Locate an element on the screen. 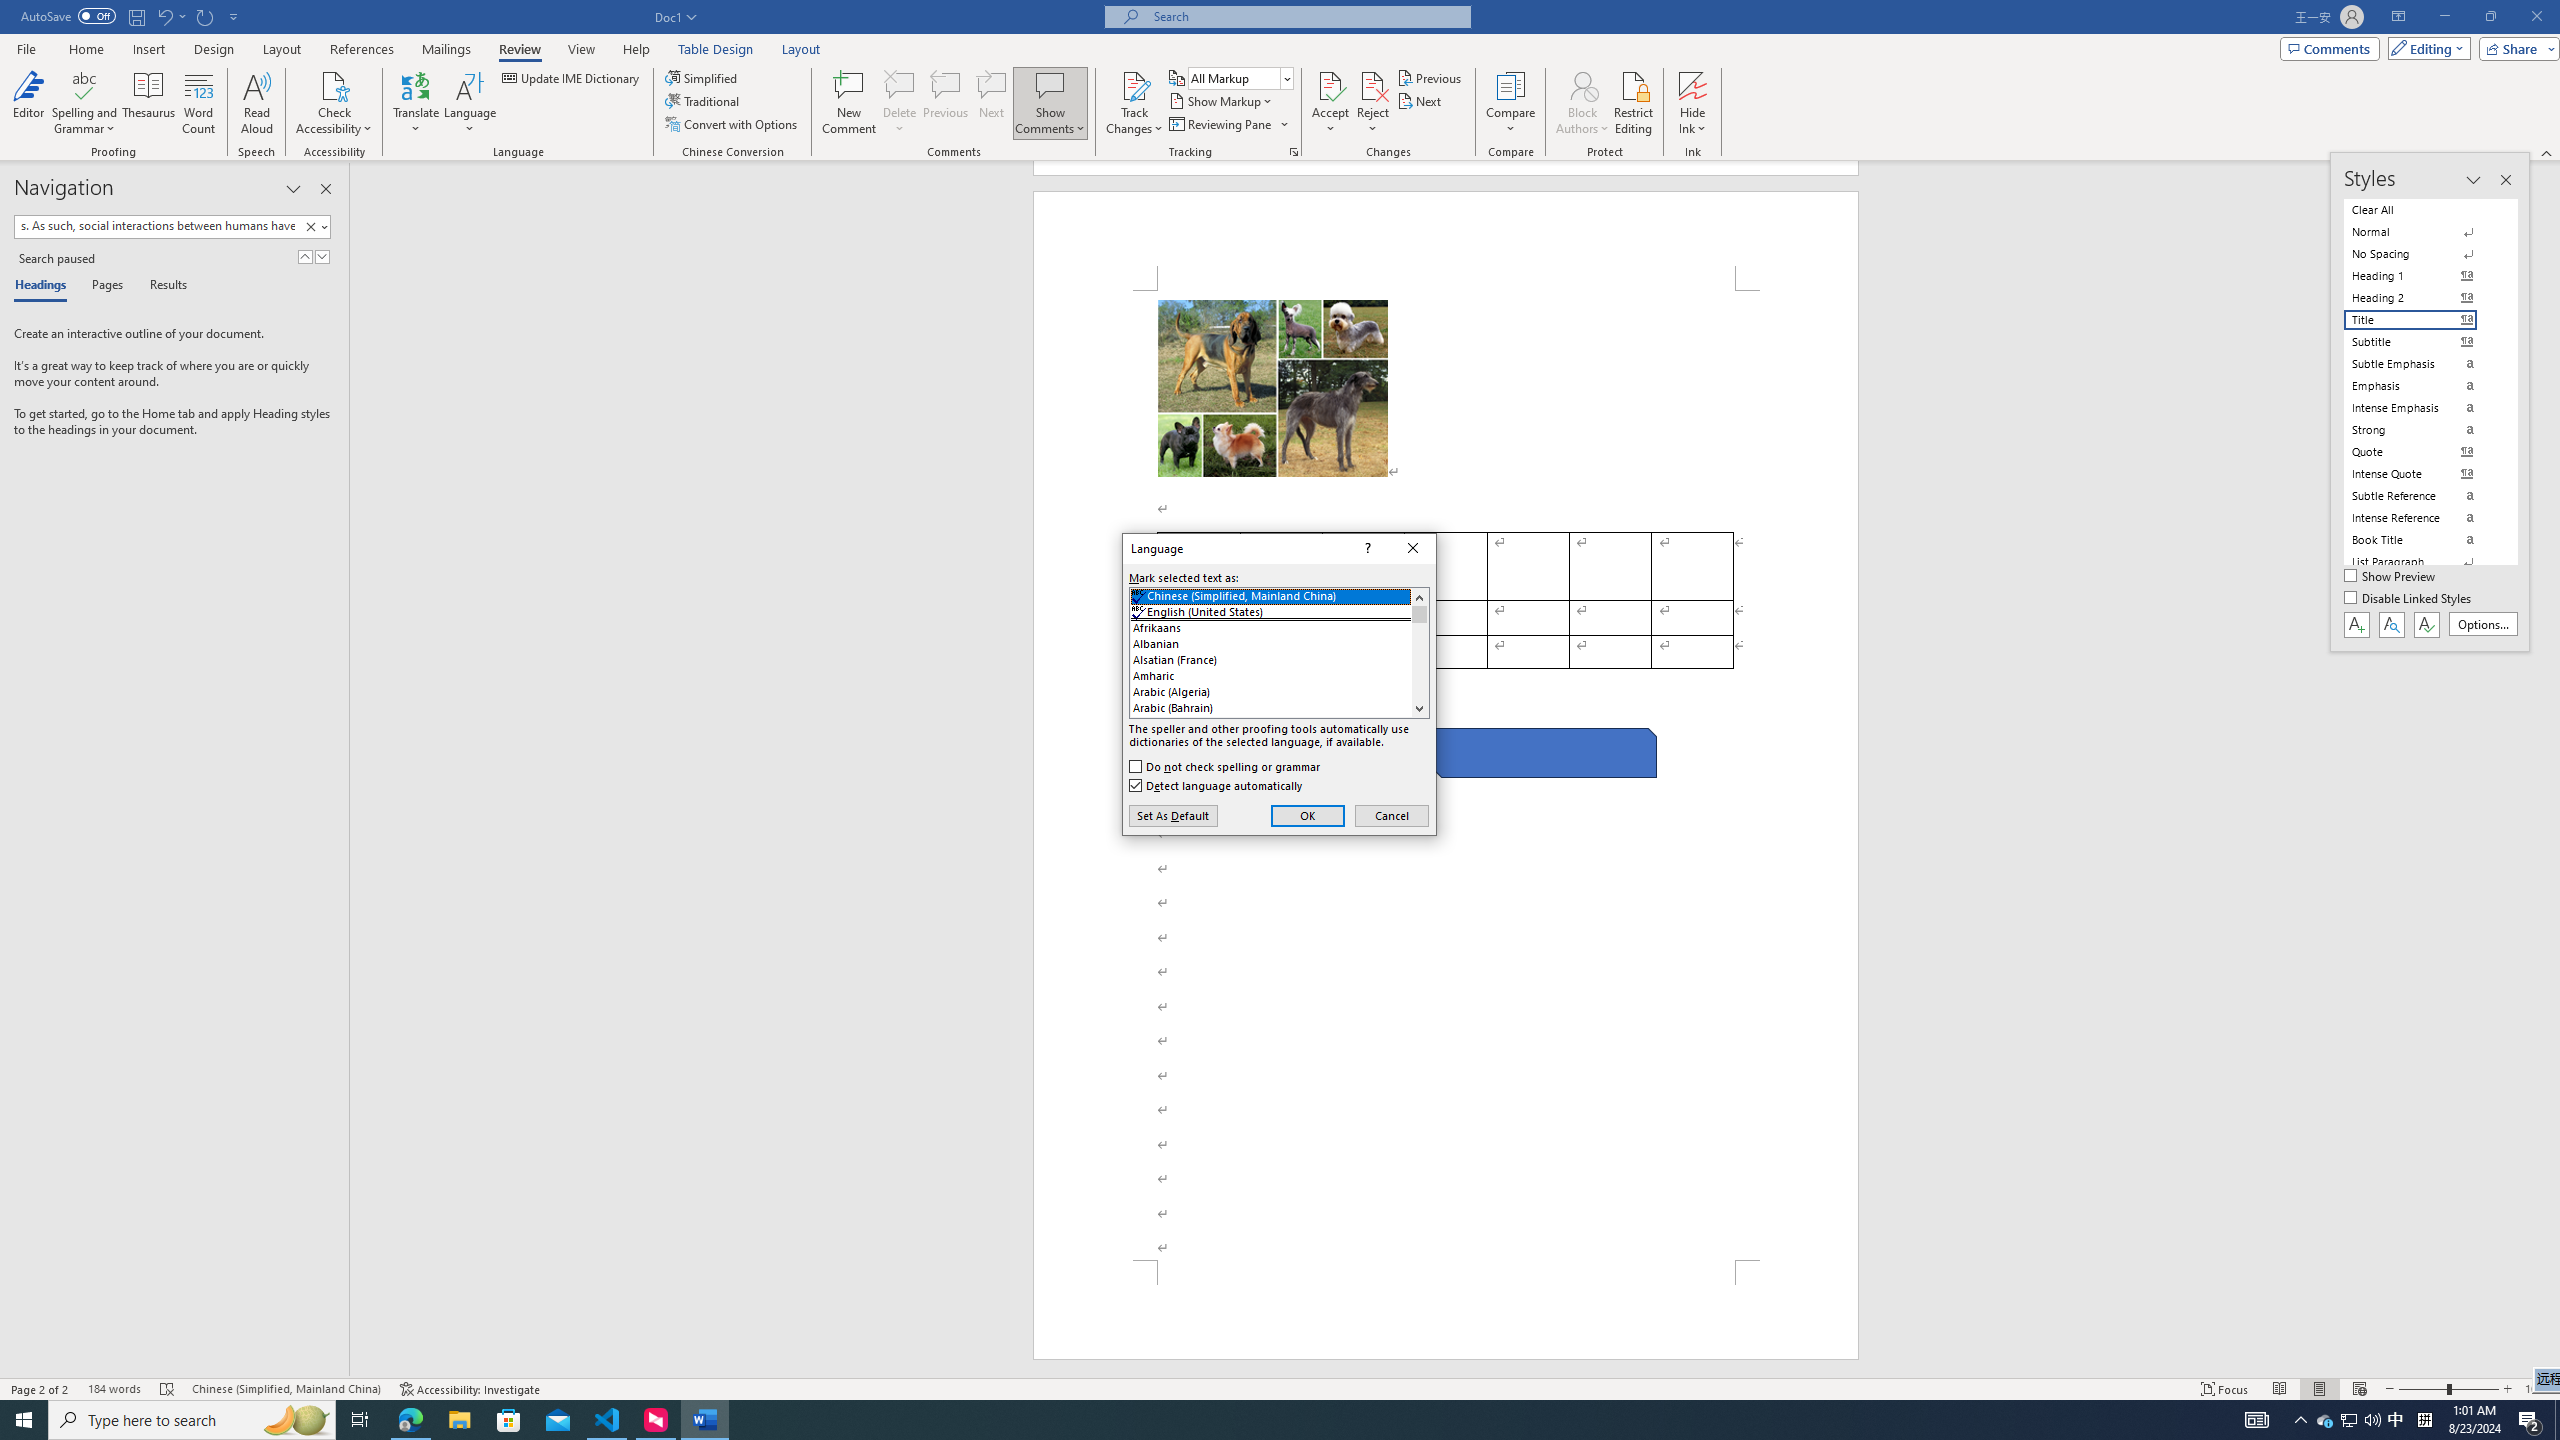 The height and width of the screenshot is (1440, 2560). Reject is located at coordinates (1373, 103).